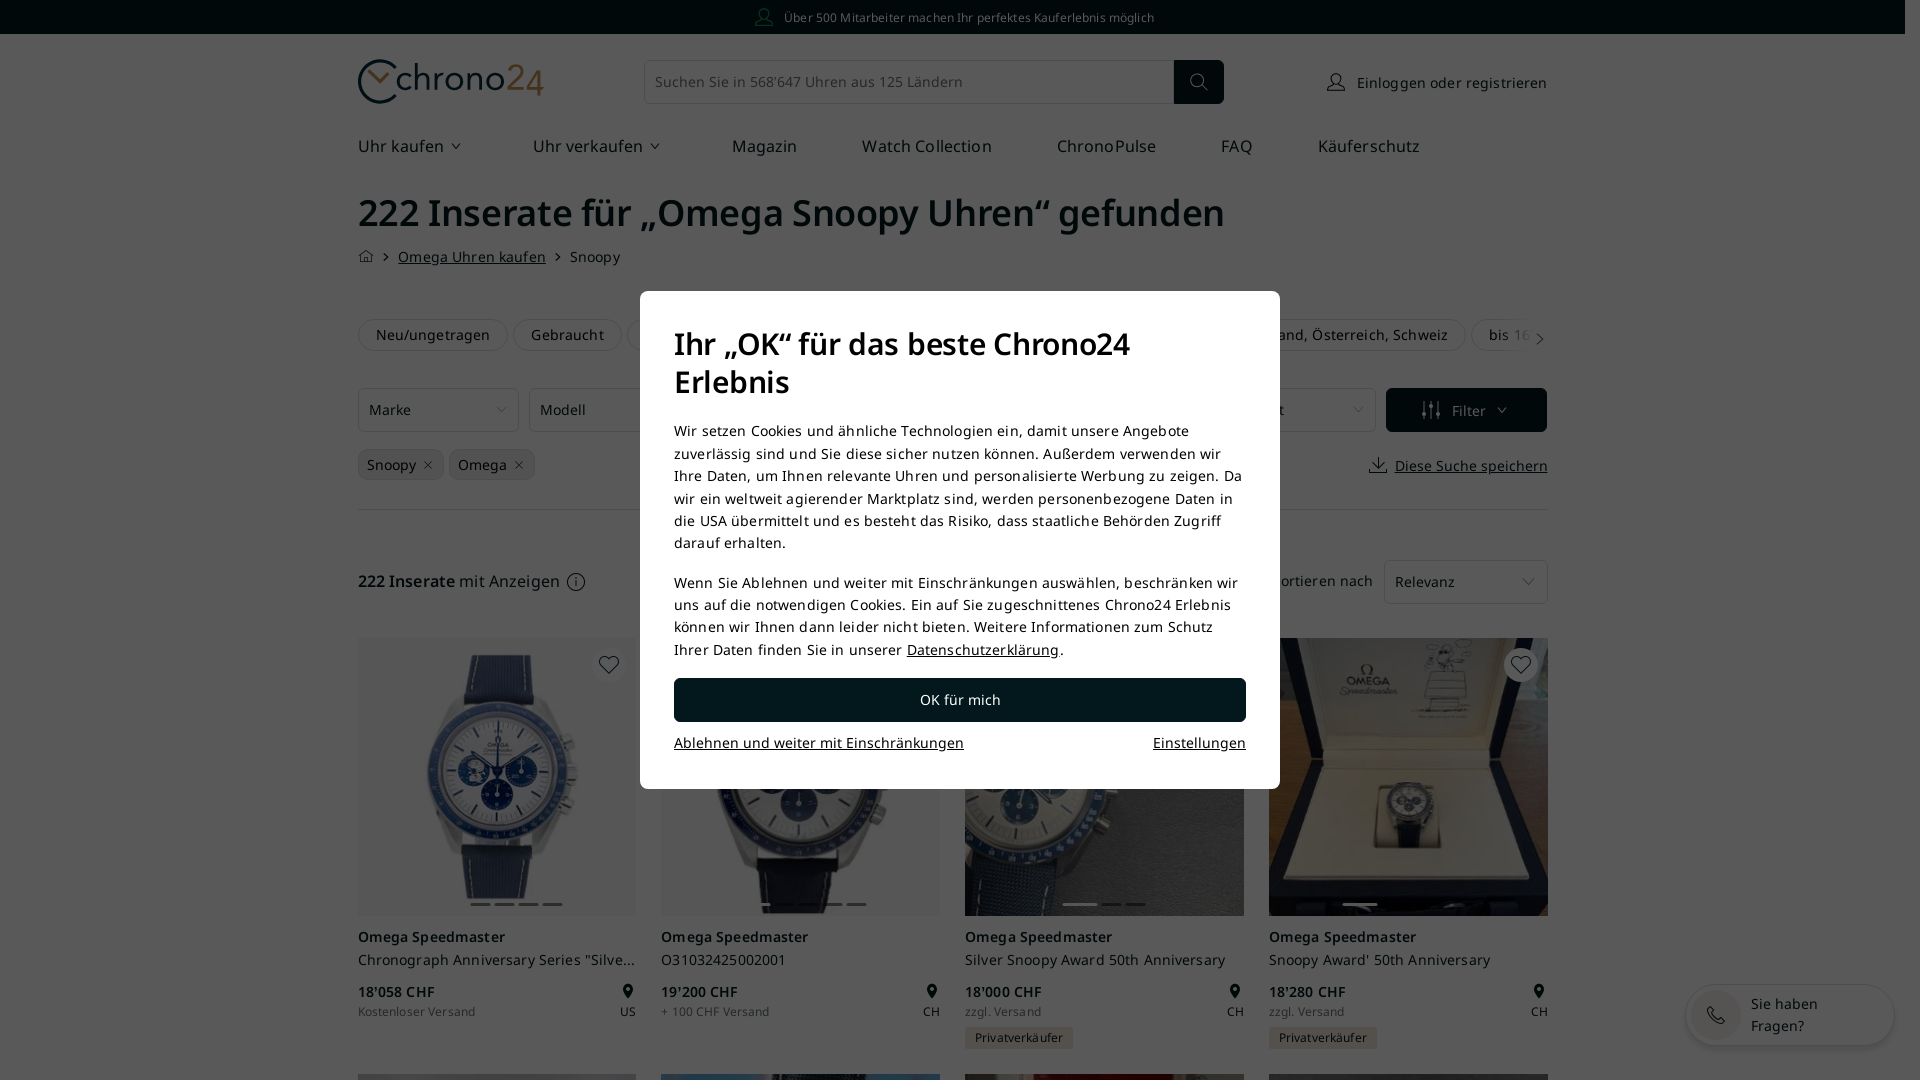  What do you see at coordinates (1790, 1015) in the screenshot?
I see `Sie haben Fragen?` at bounding box center [1790, 1015].